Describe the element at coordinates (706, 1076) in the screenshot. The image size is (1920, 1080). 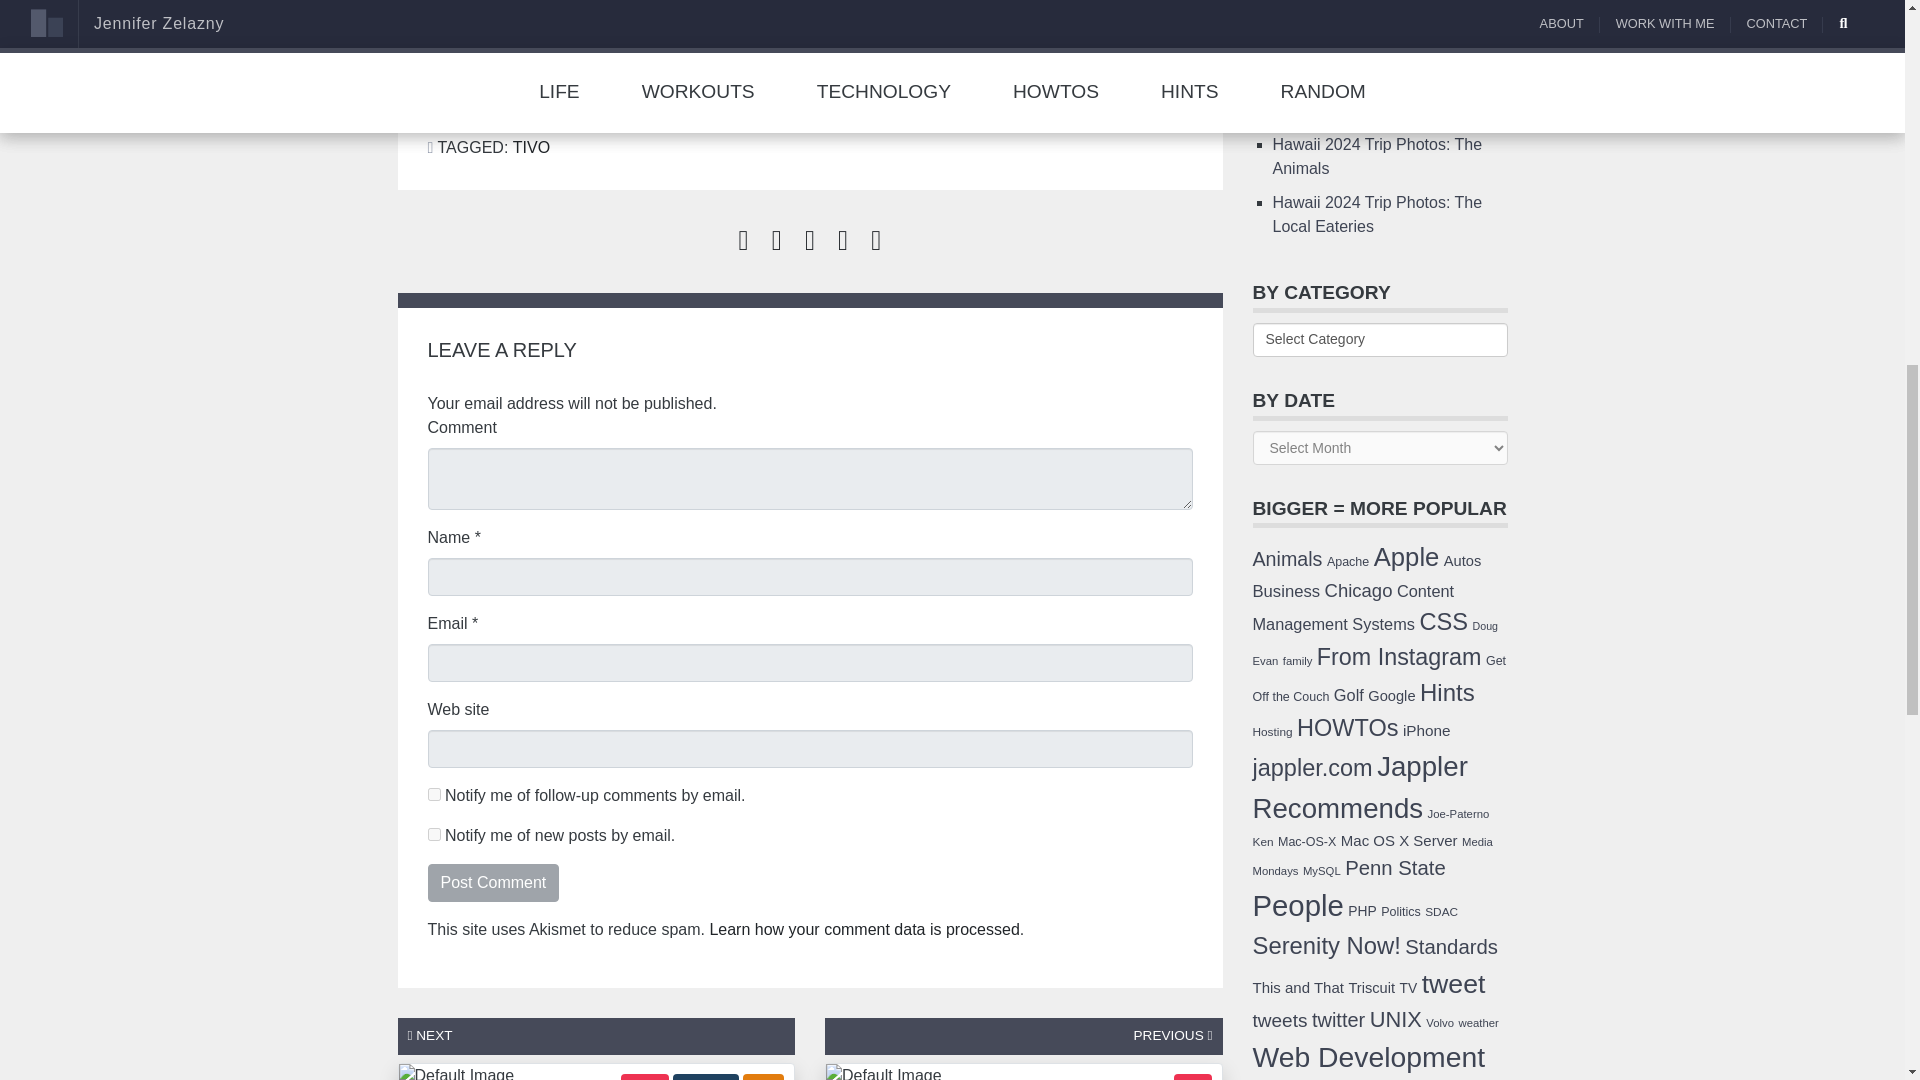
I see `HOWTOS` at that location.